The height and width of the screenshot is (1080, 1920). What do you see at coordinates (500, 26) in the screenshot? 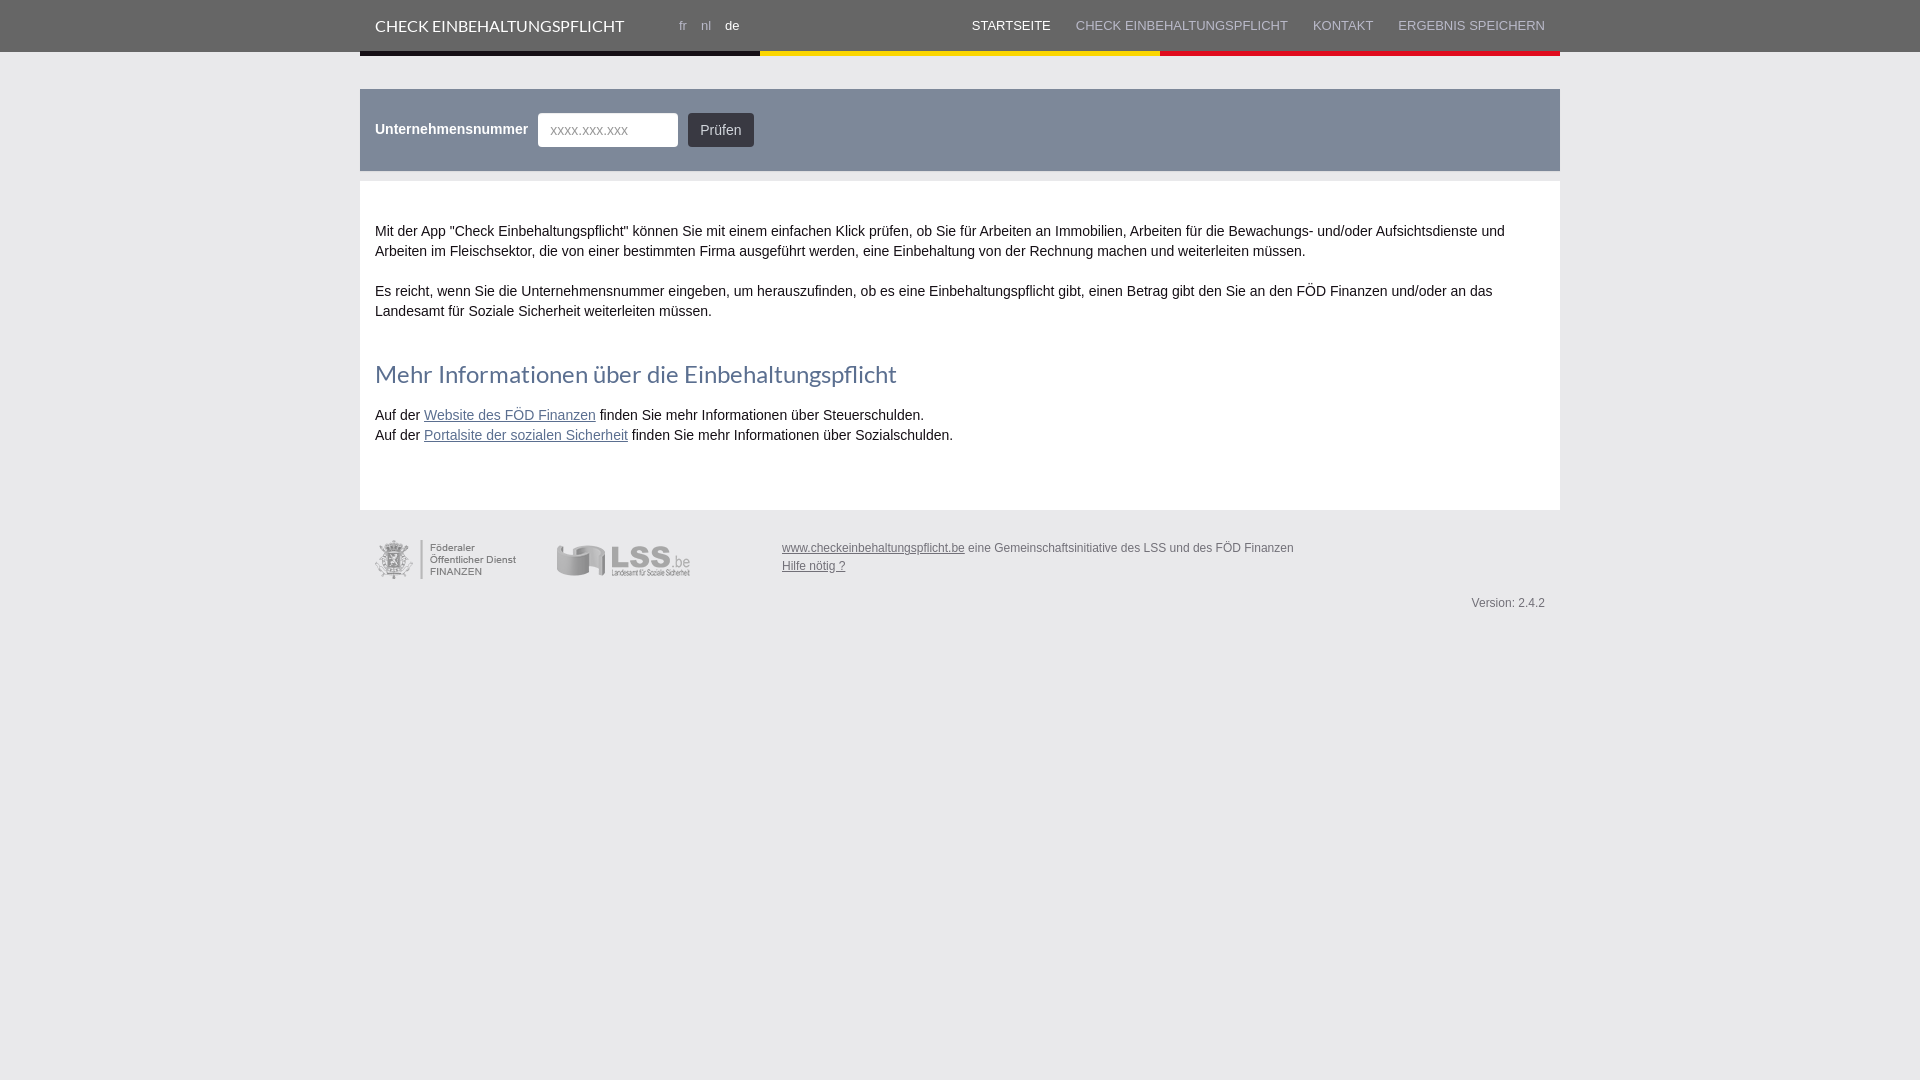
I see `CHECK EINBEHALTUNGSPFLICHT` at bounding box center [500, 26].